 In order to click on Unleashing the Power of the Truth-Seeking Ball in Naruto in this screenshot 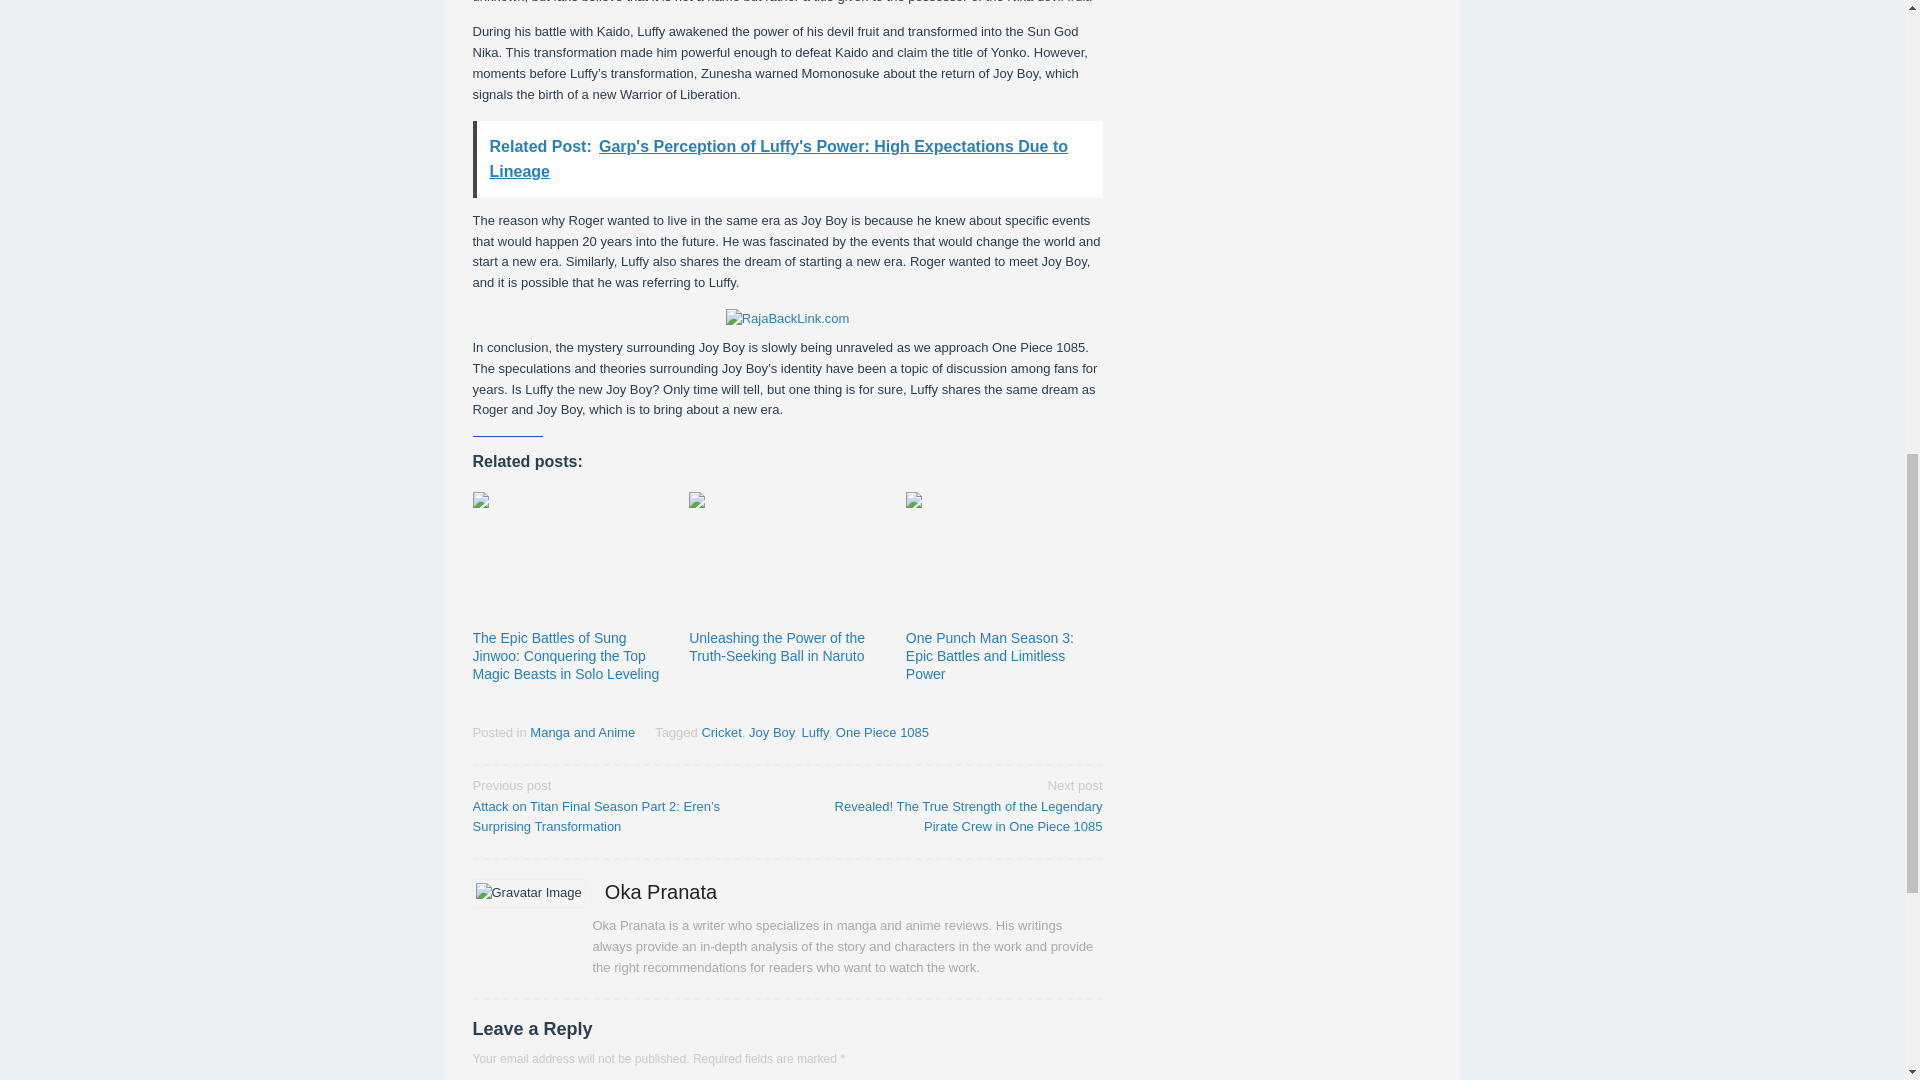, I will do `click(777, 646)`.